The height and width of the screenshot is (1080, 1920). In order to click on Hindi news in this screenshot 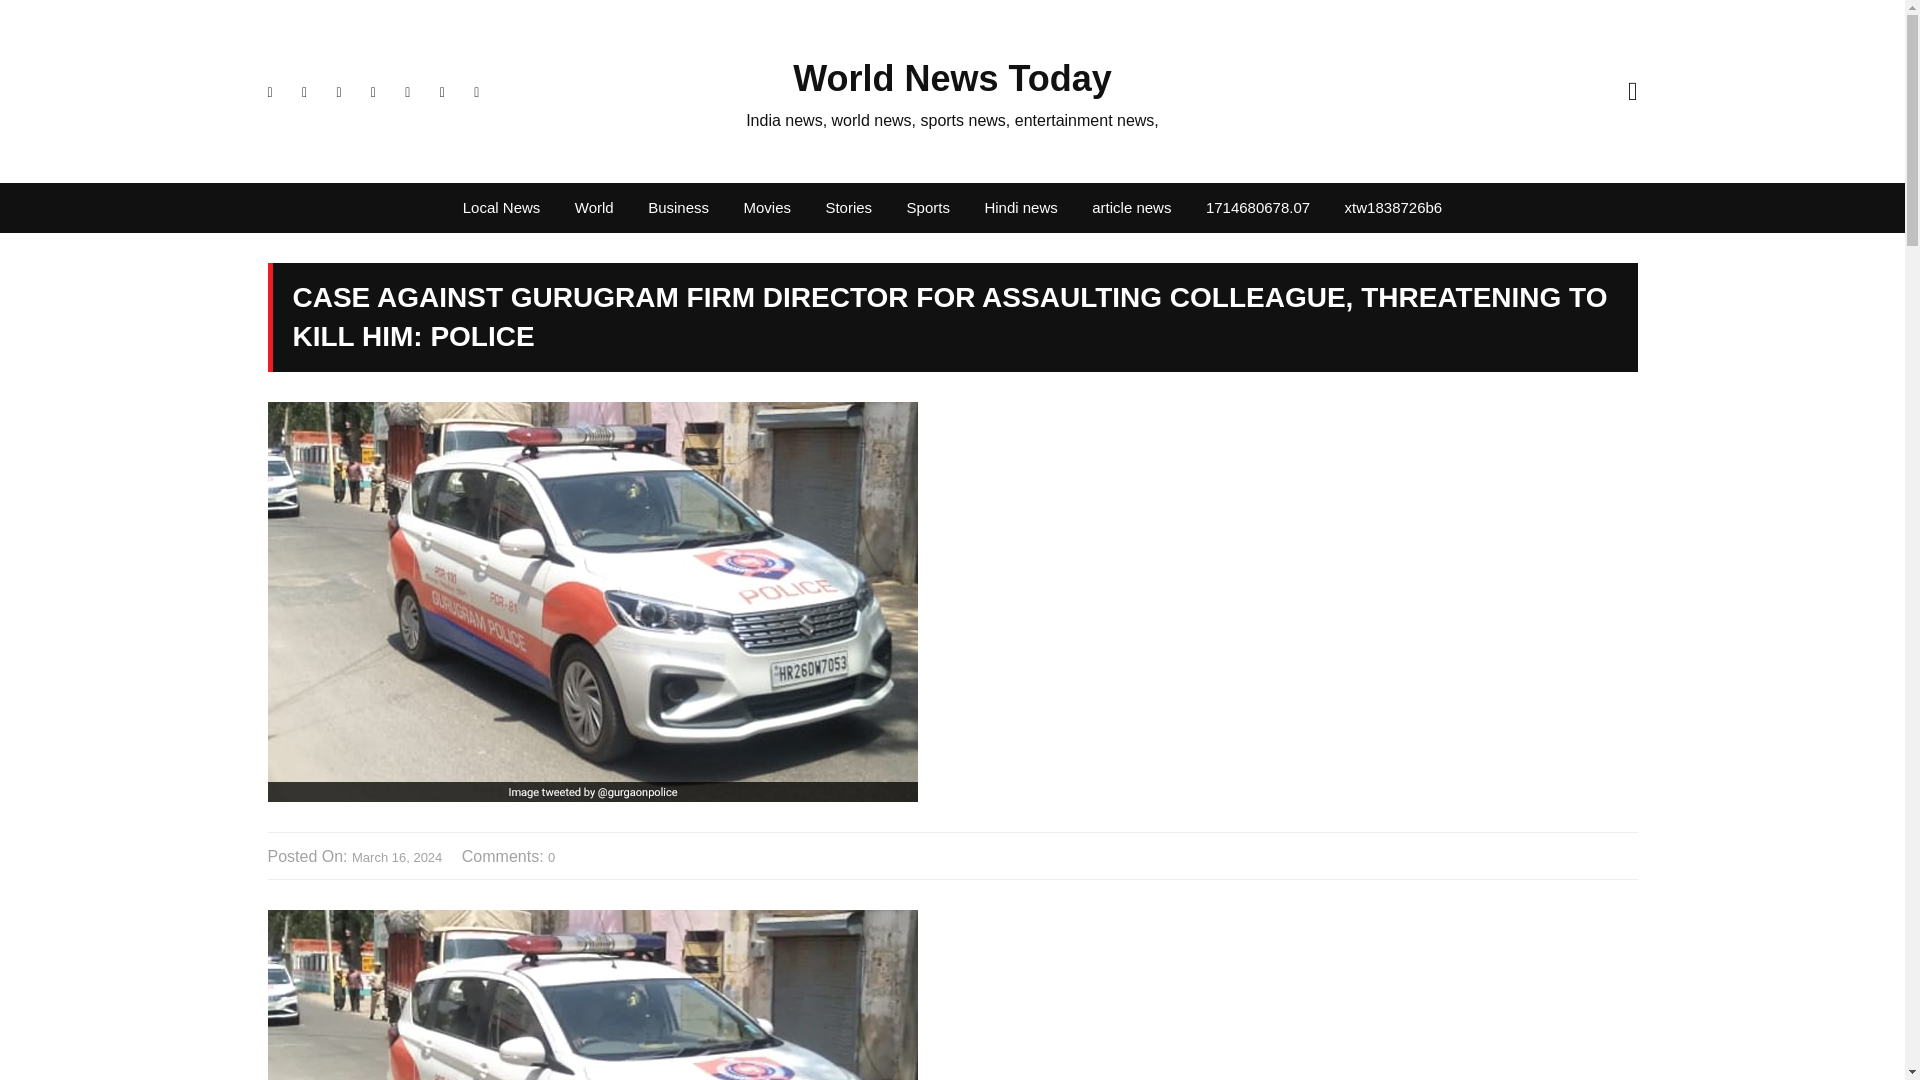, I will do `click(1020, 208)`.